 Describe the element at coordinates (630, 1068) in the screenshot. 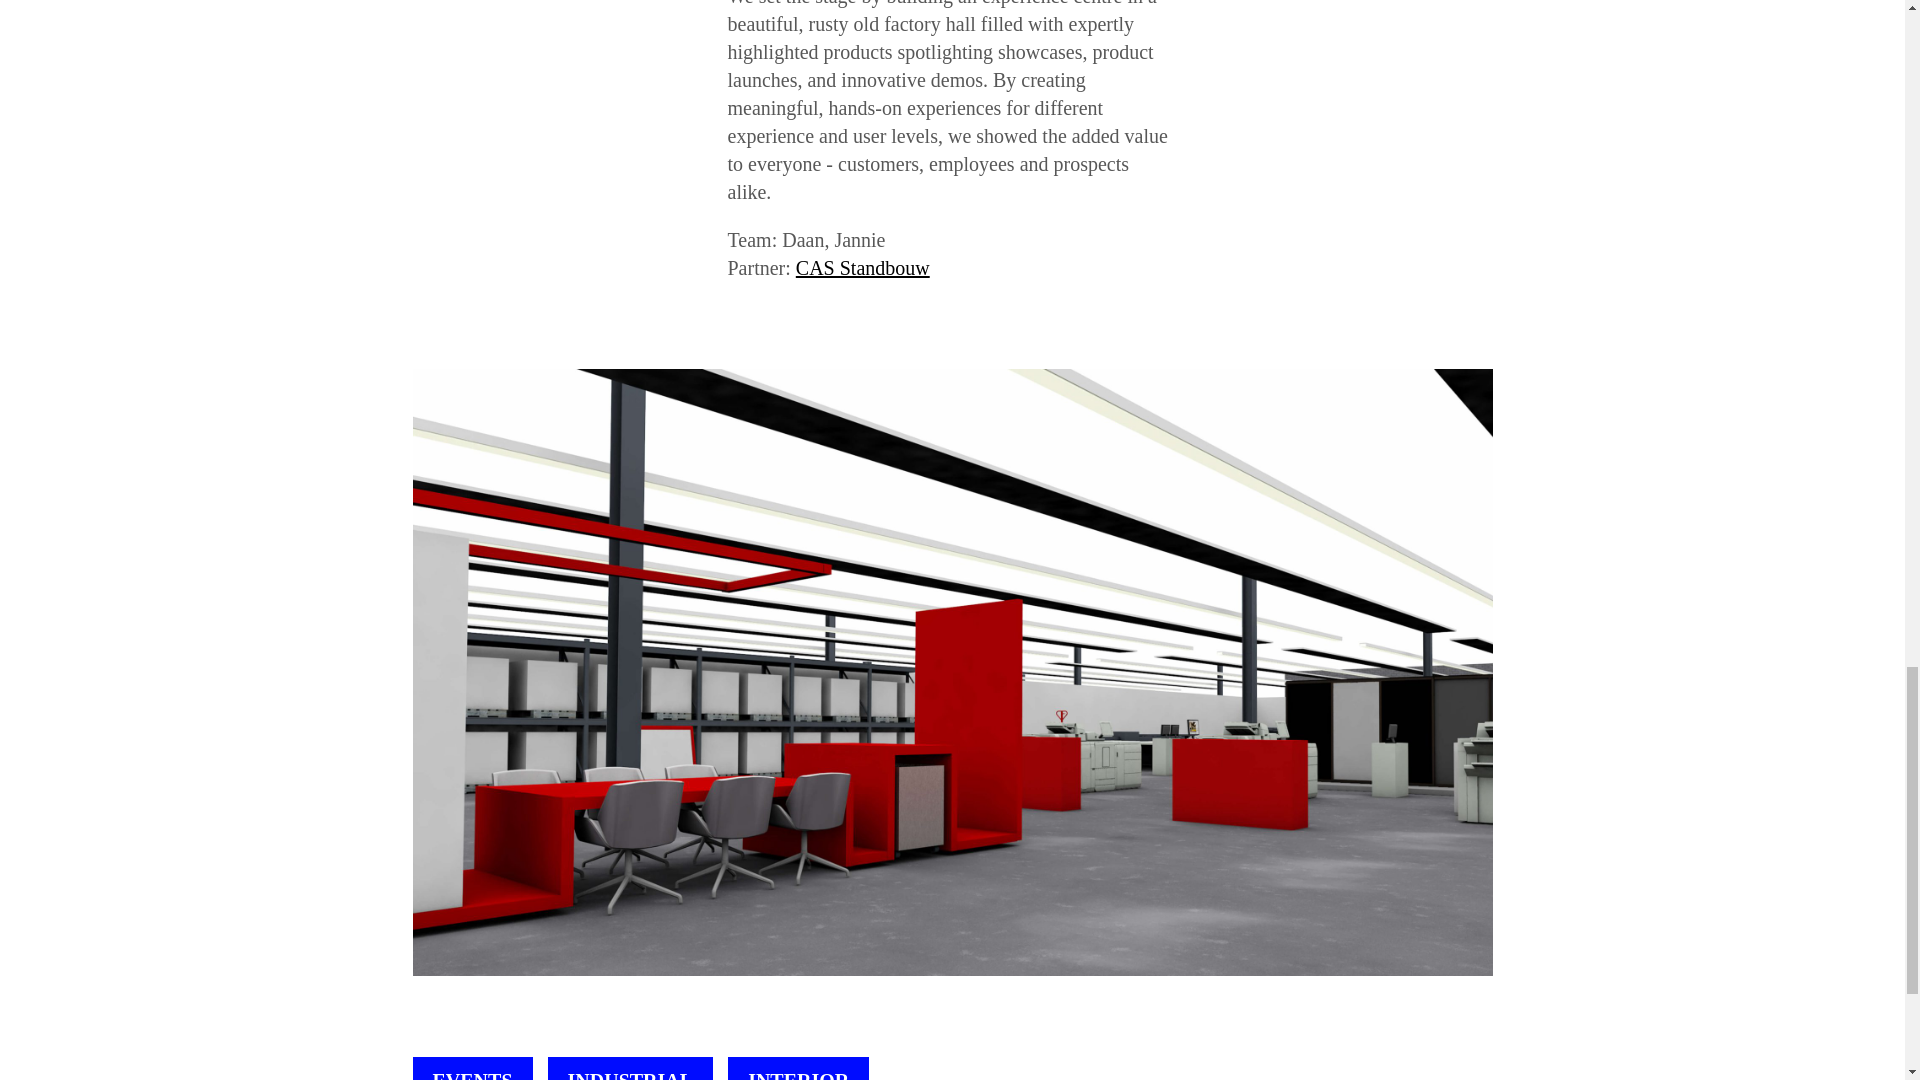

I see `INDUSTRIAL` at that location.